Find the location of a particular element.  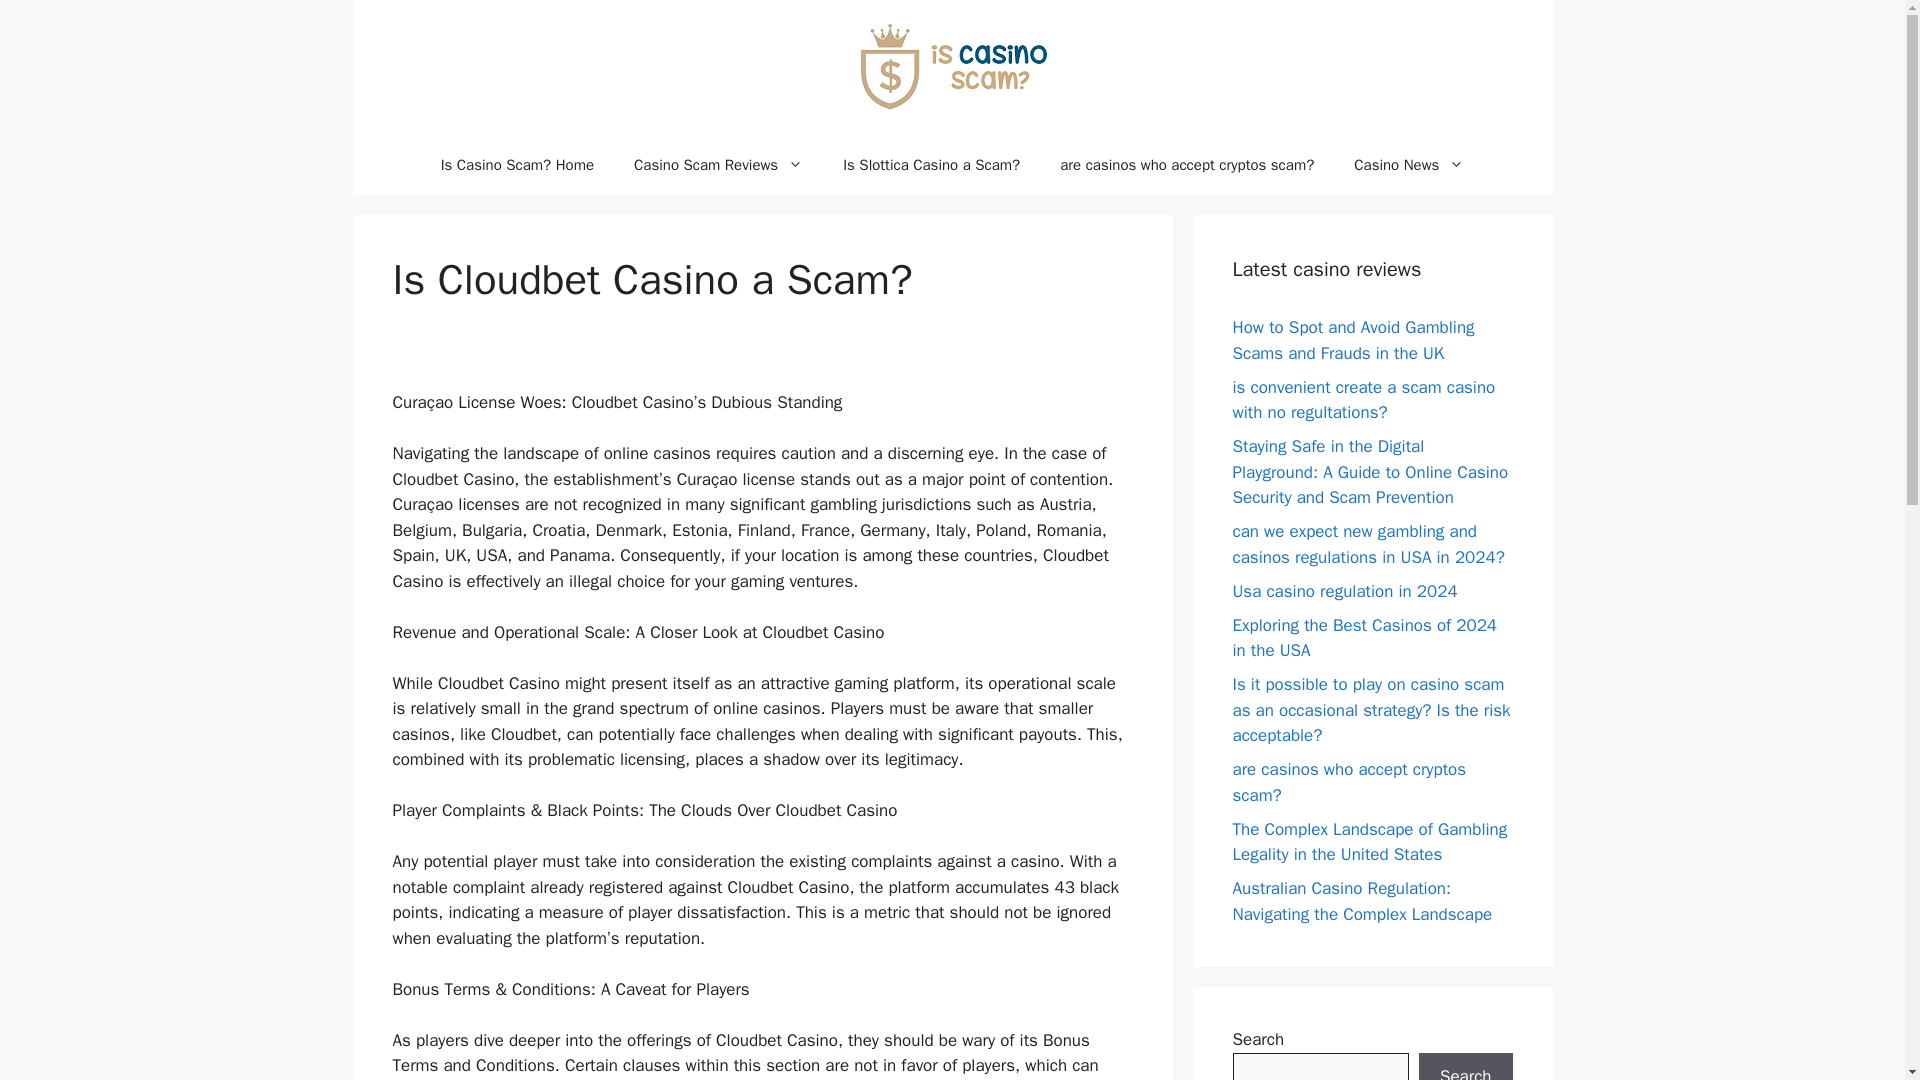

Is Casino Scam? Home is located at coordinates (517, 165).